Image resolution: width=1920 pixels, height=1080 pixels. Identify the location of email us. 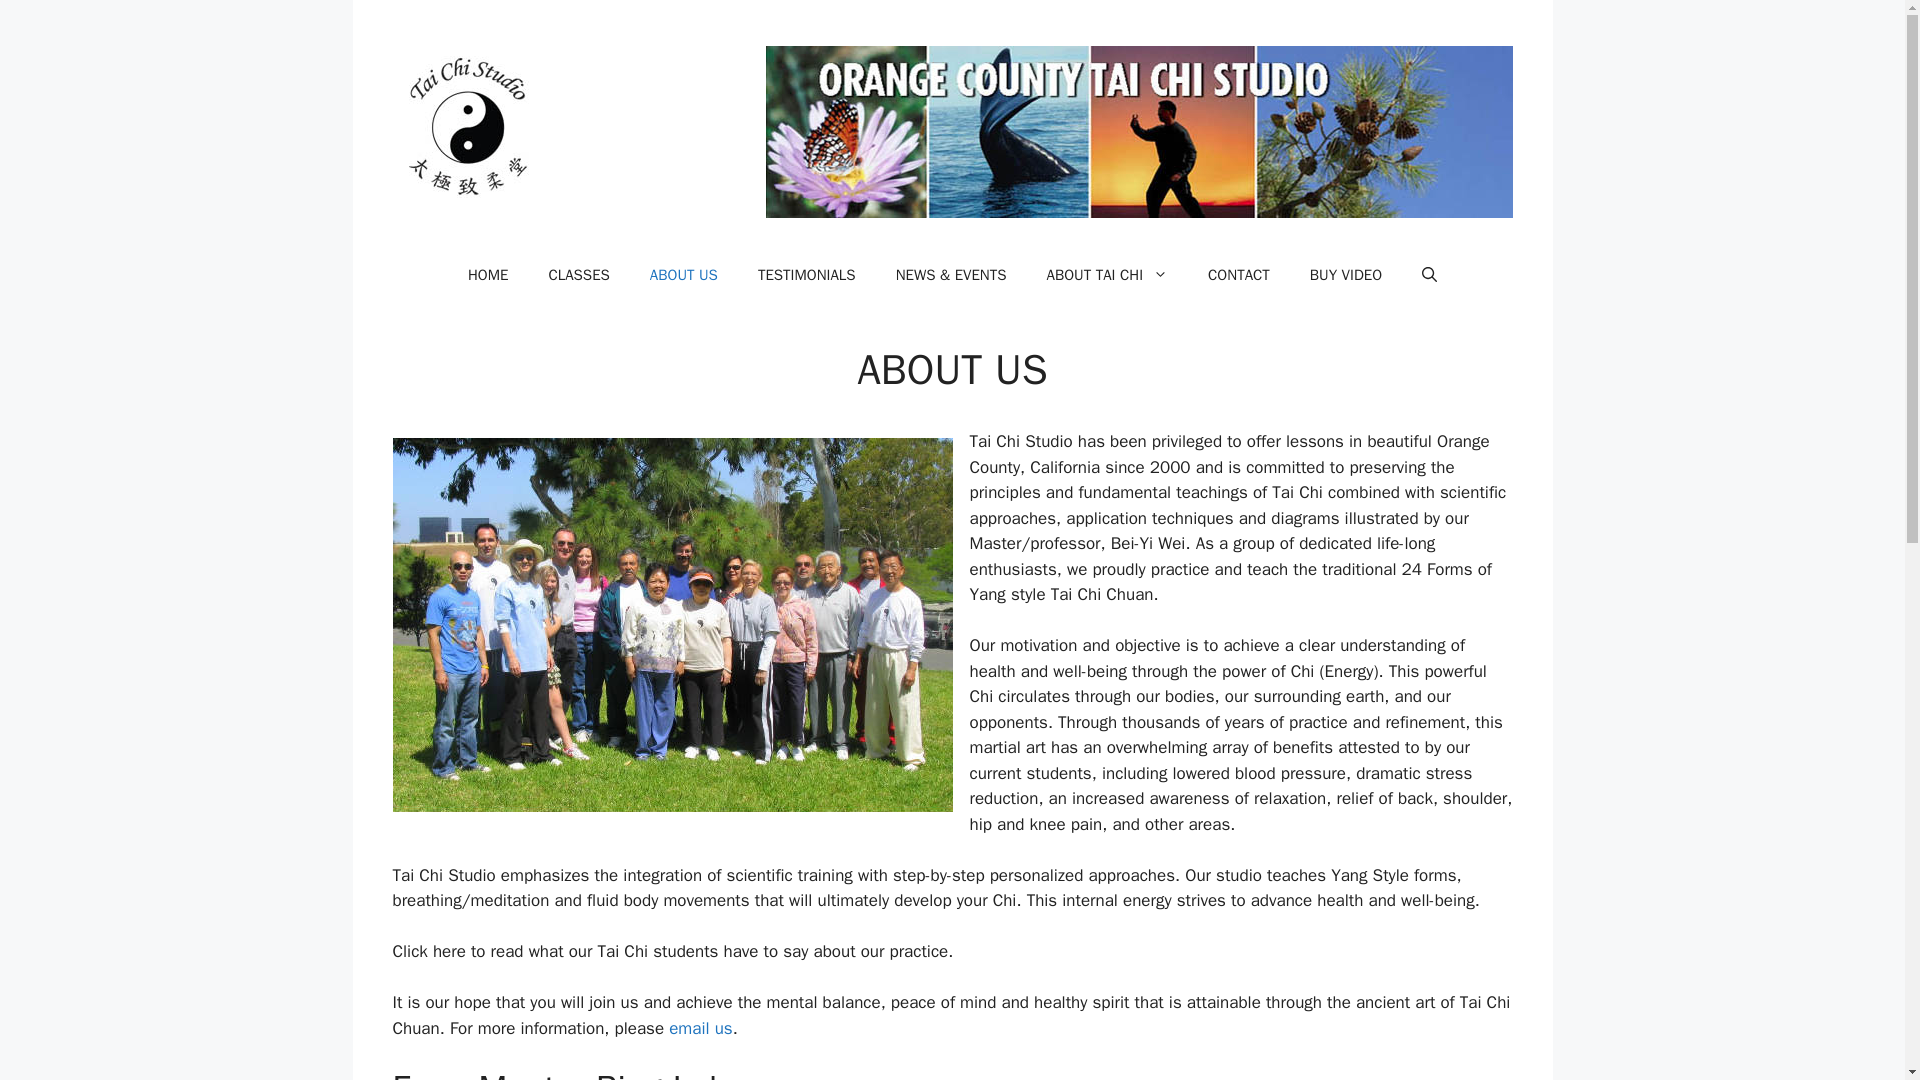
(700, 1028).